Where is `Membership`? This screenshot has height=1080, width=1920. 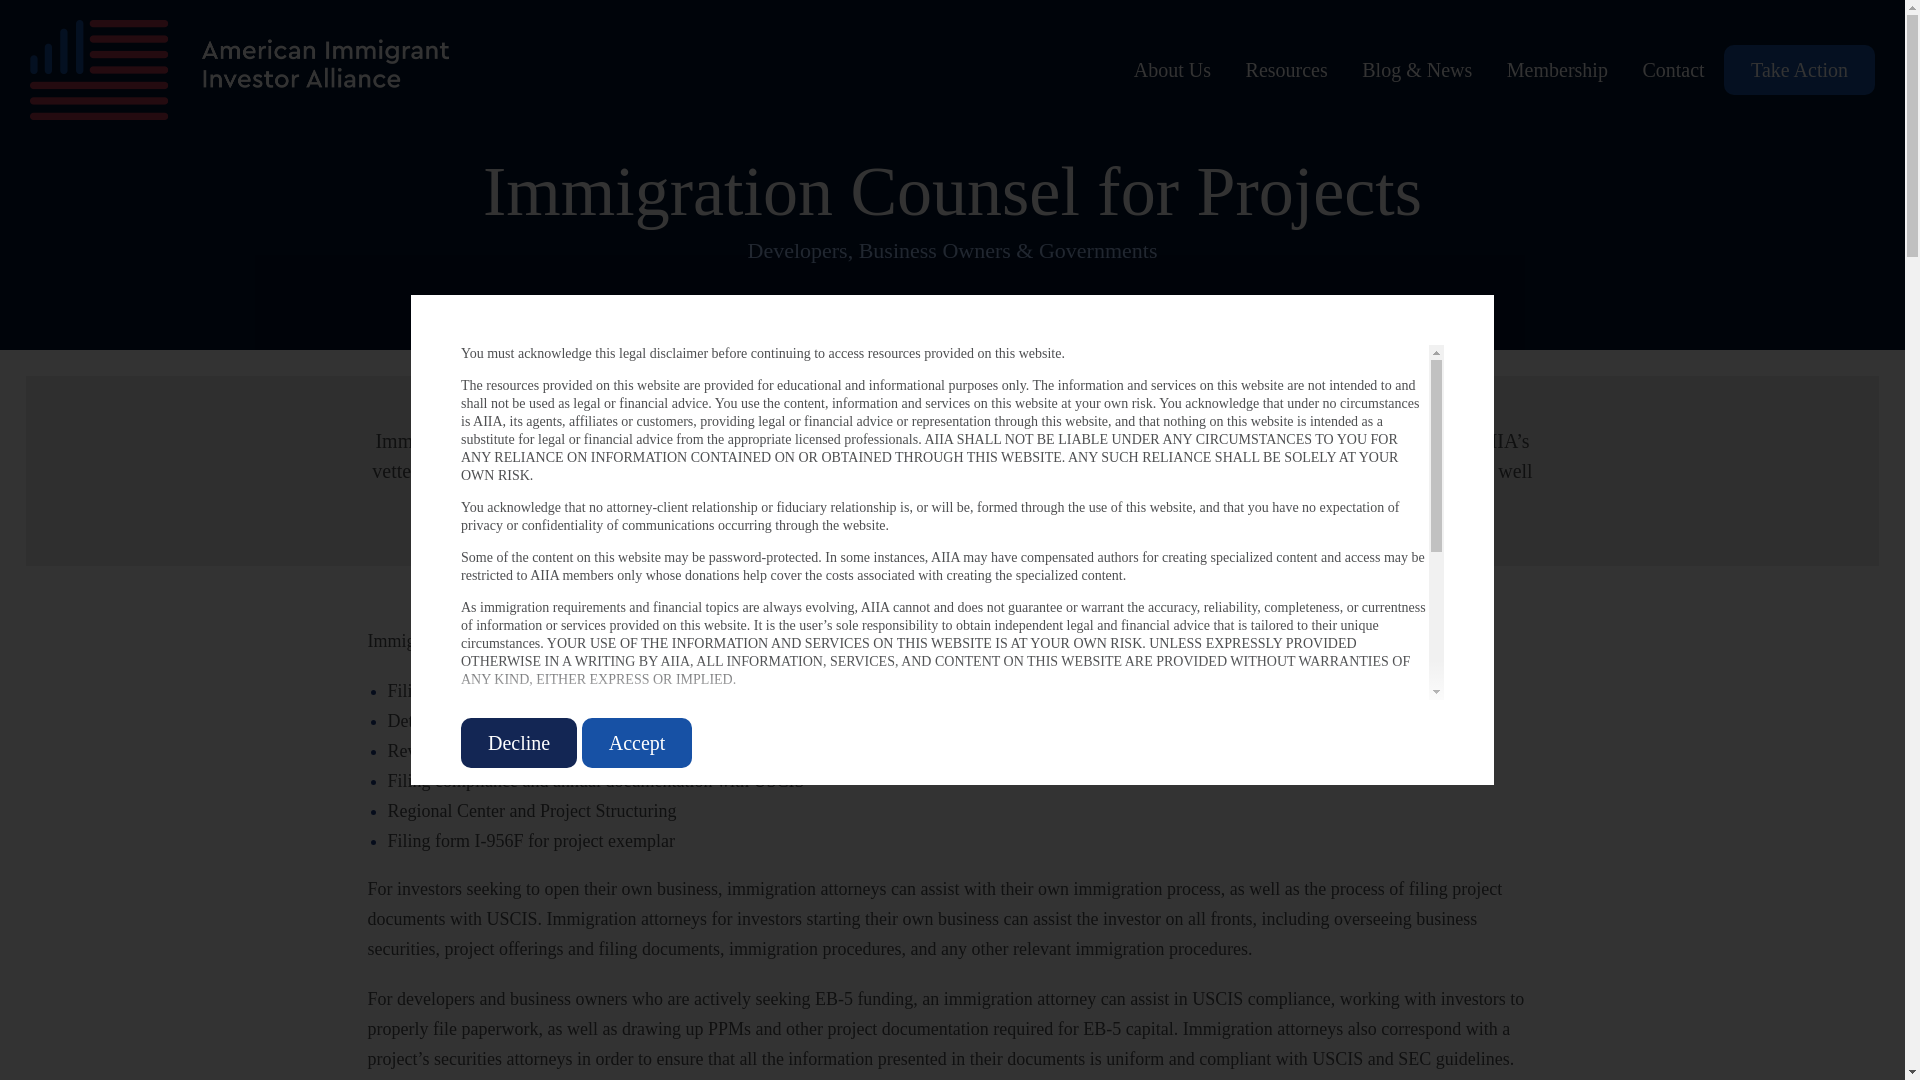
Membership is located at coordinates (1556, 70).